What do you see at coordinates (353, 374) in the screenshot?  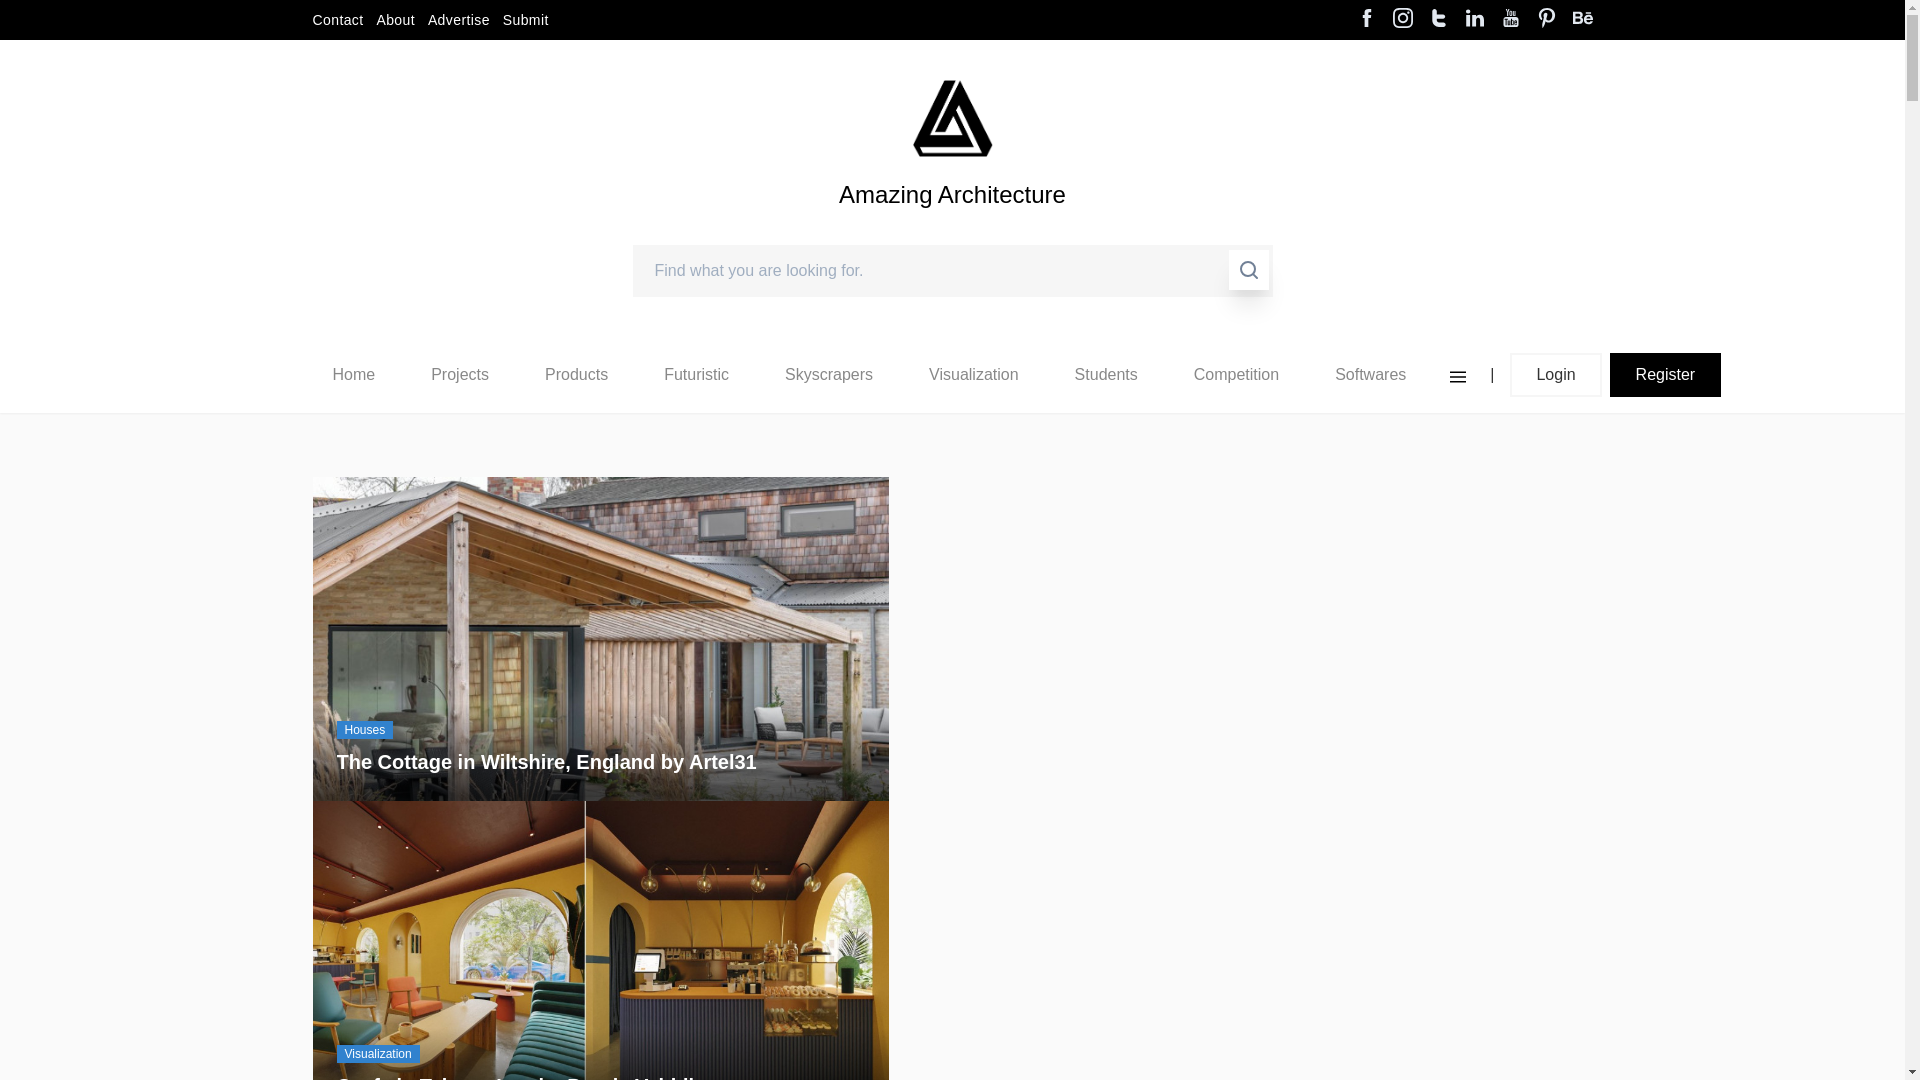 I see `Home` at bounding box center [353, 374].